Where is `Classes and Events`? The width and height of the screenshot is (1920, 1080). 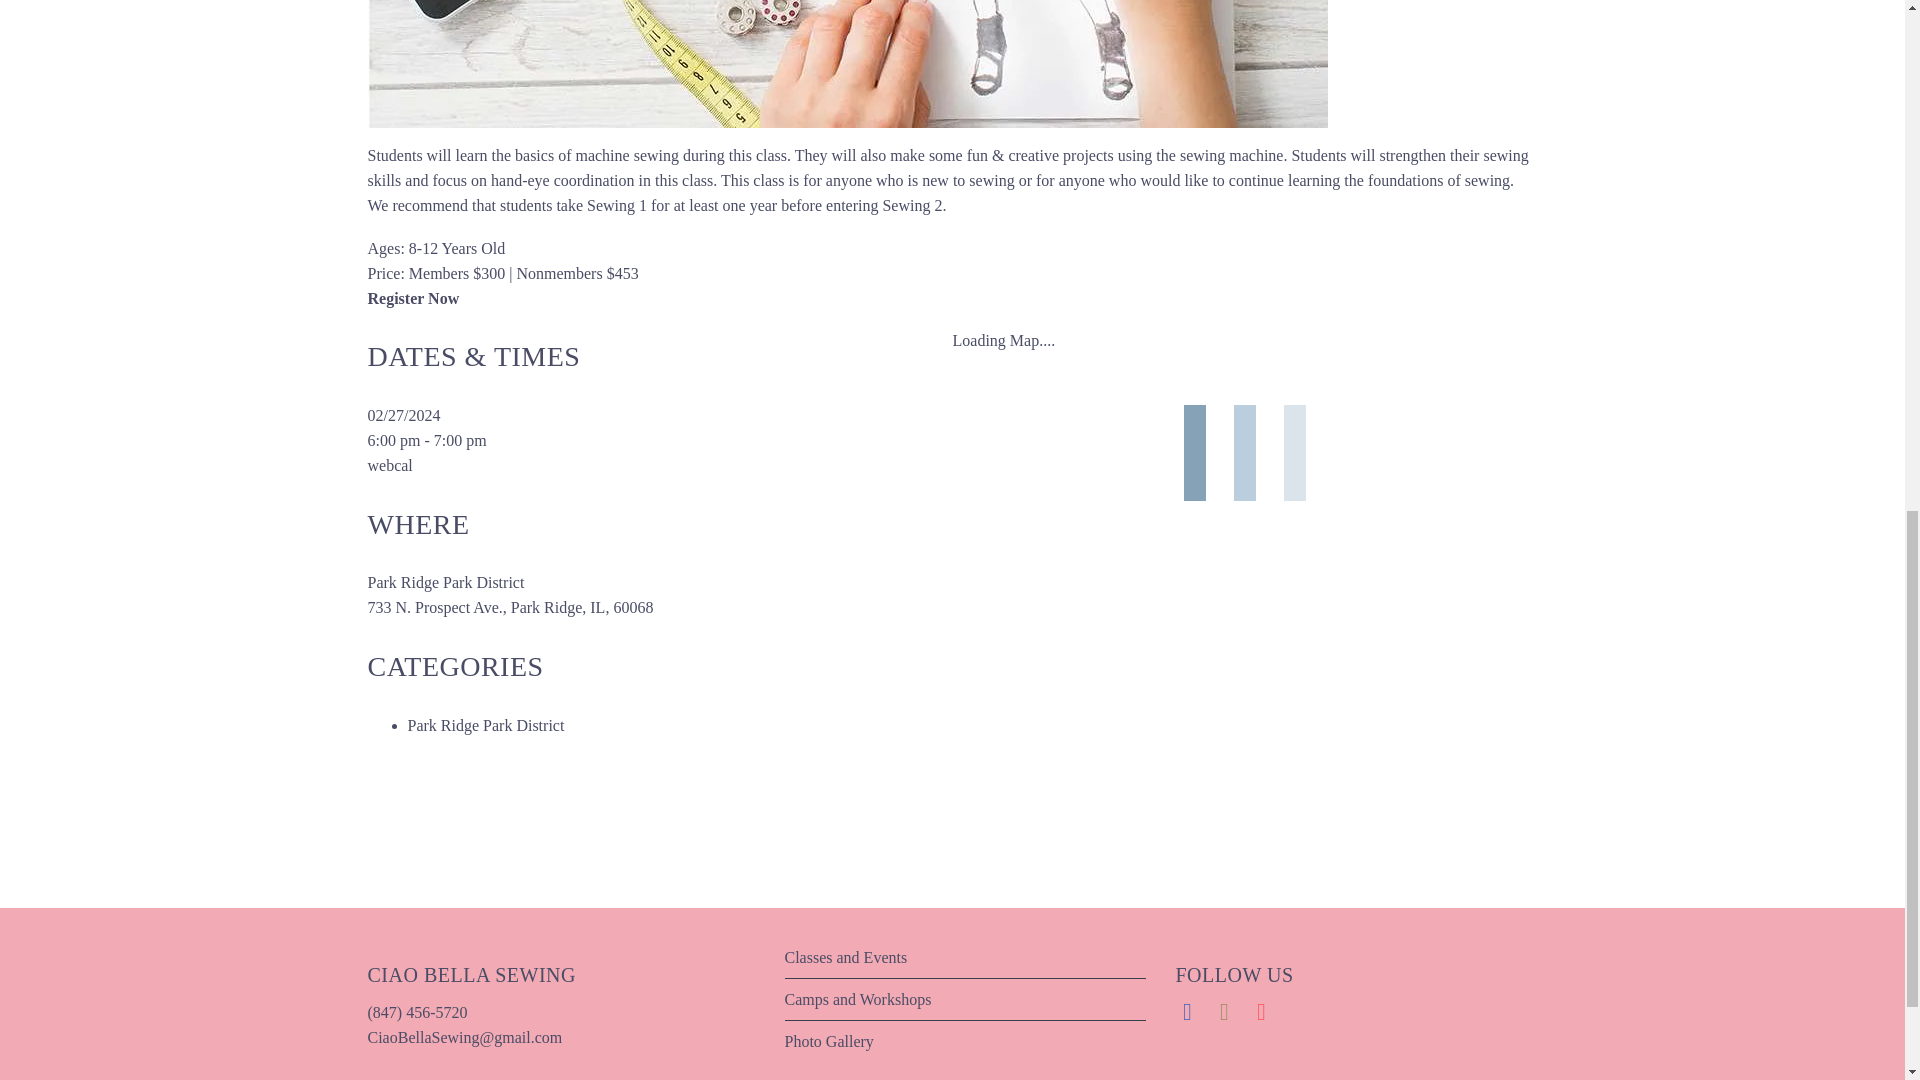
Classes and Events is located at coordinates (844, 957).